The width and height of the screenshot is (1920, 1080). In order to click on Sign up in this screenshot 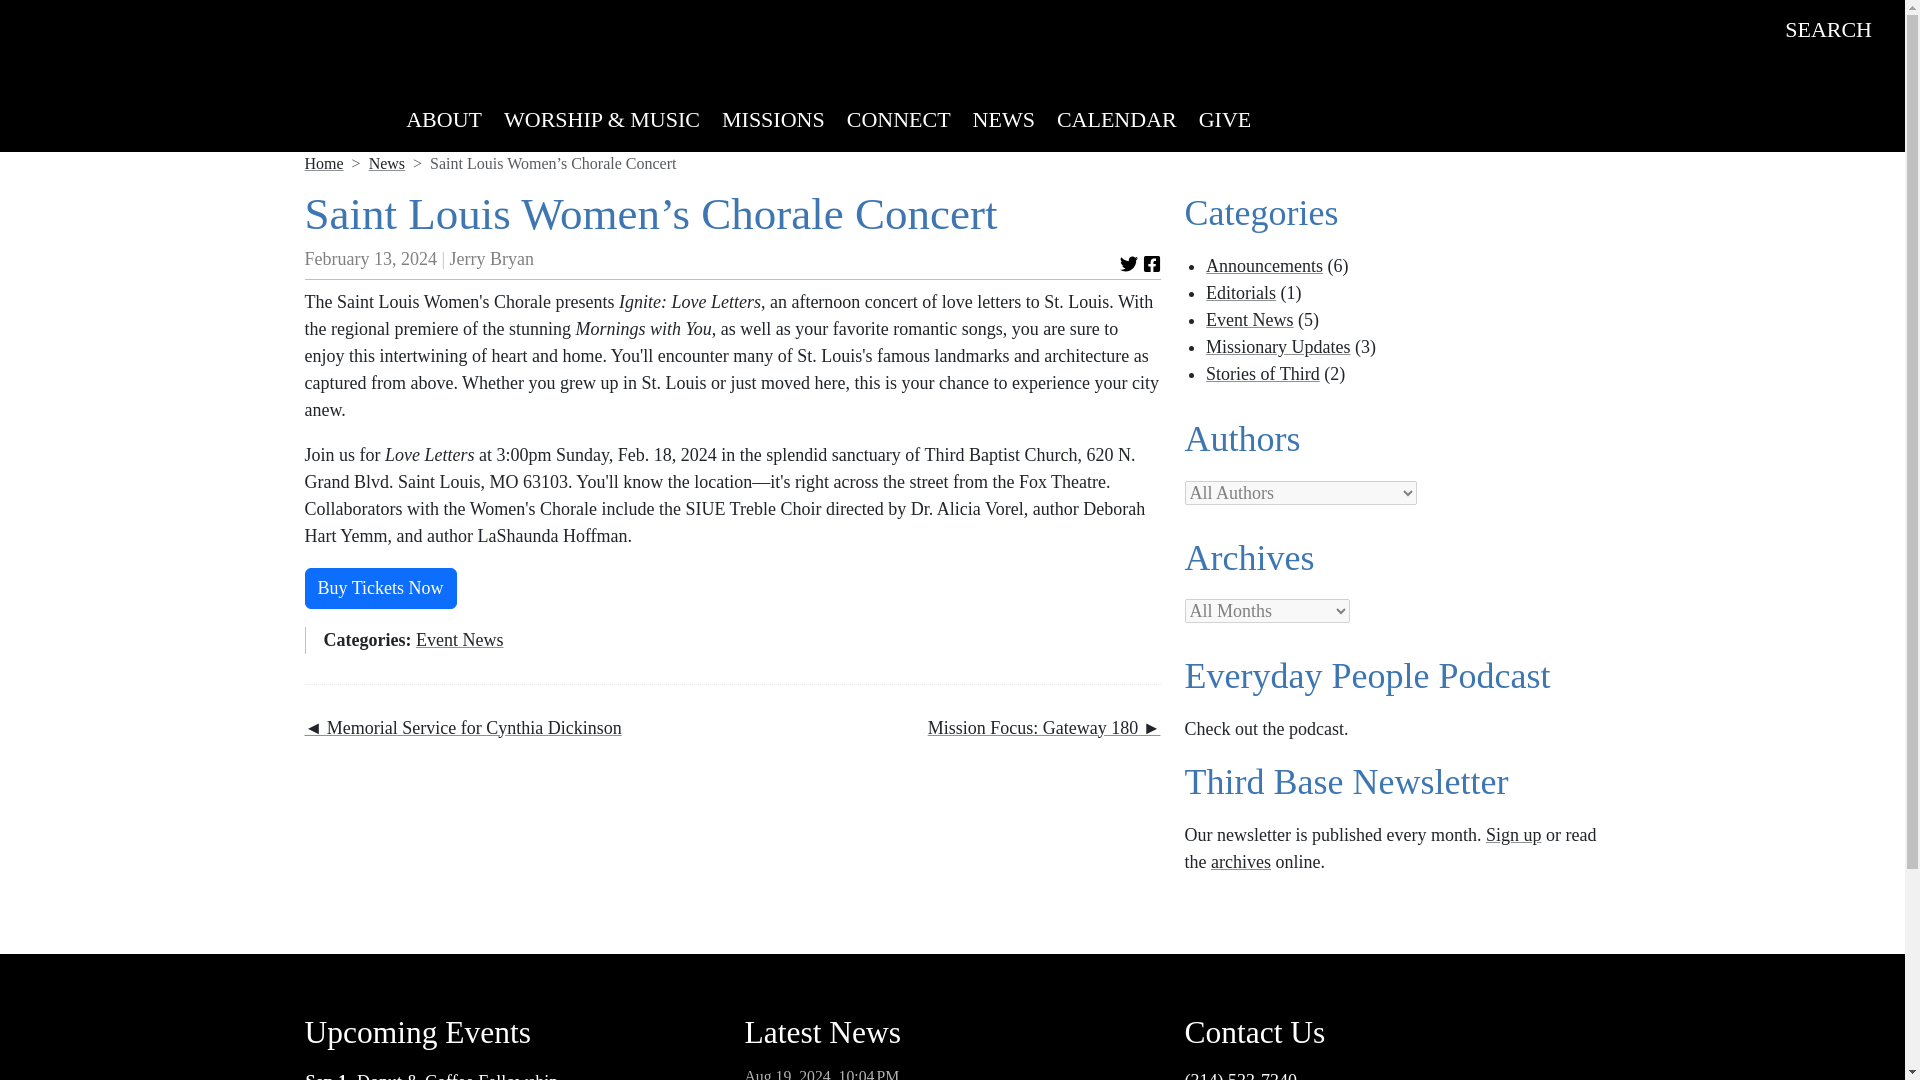, I will do `click(1514, 834)`.